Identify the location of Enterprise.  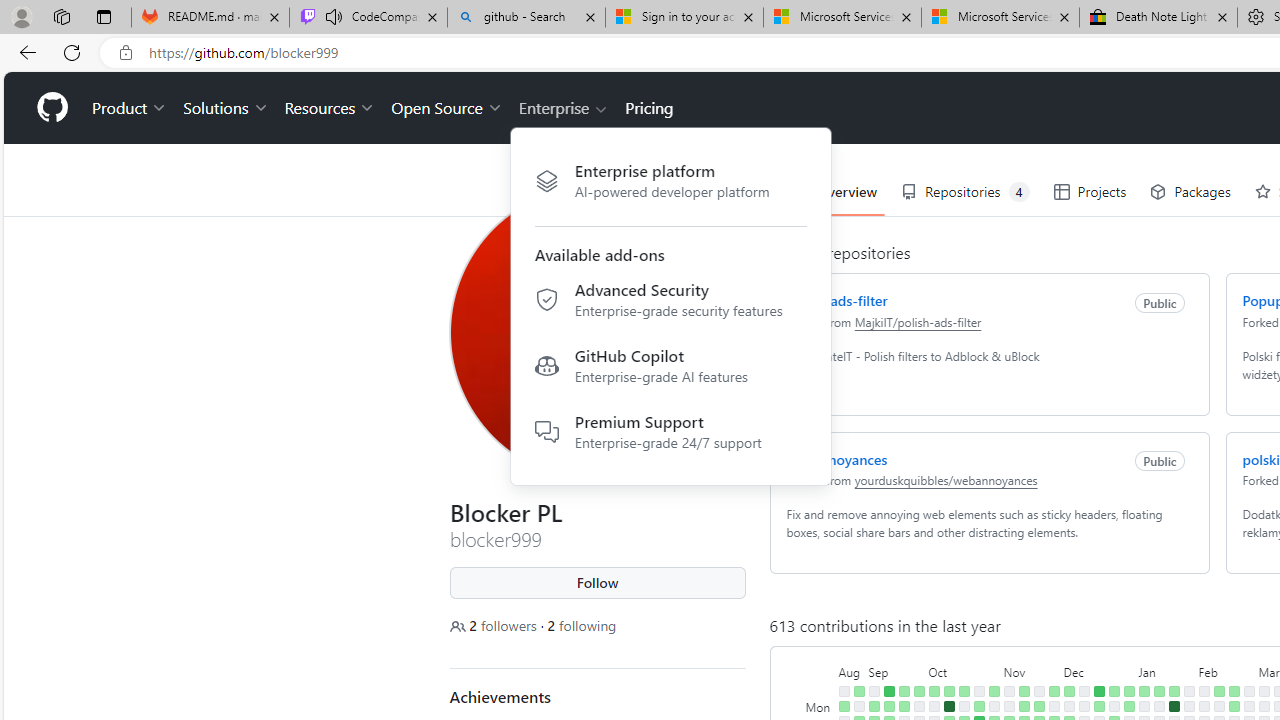
(564, 108).